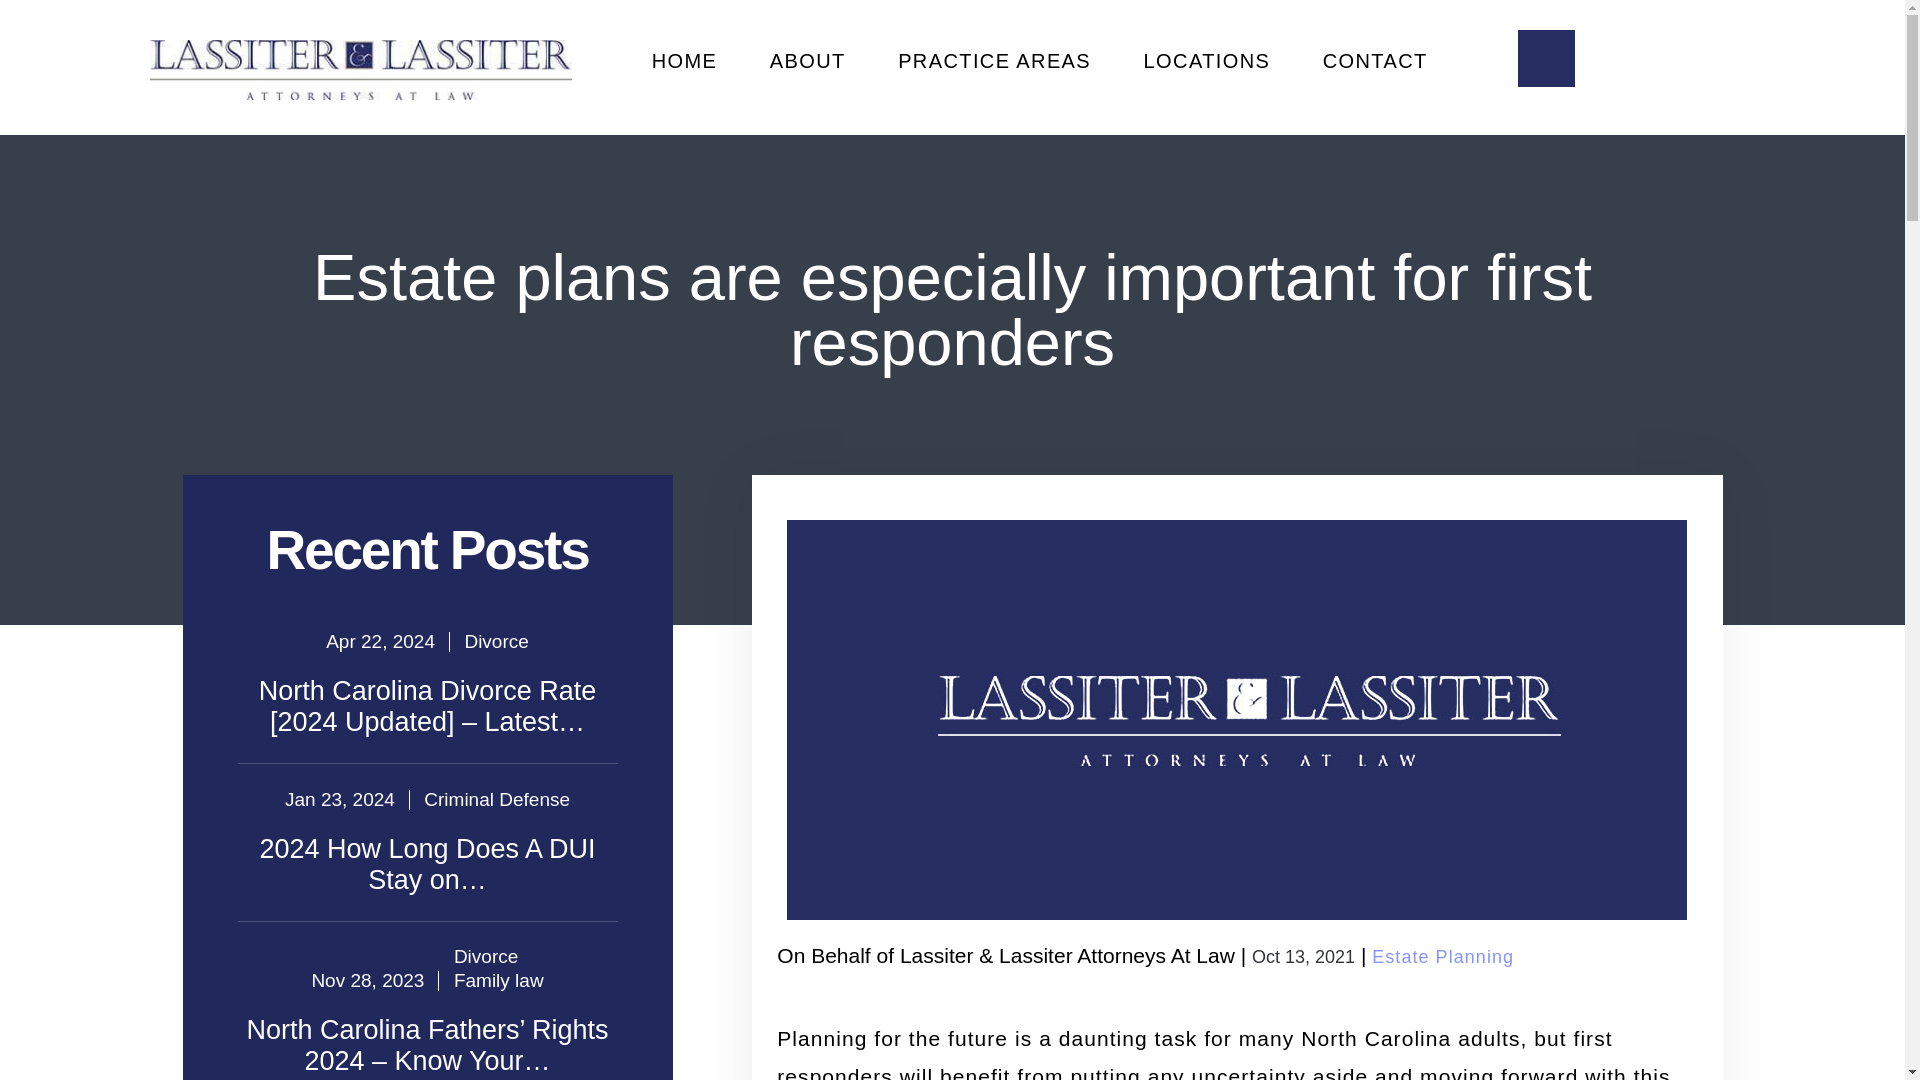  Describe the element at coordinates (1741, 71) in the screenshot. I see `704-873-2295` at that location.